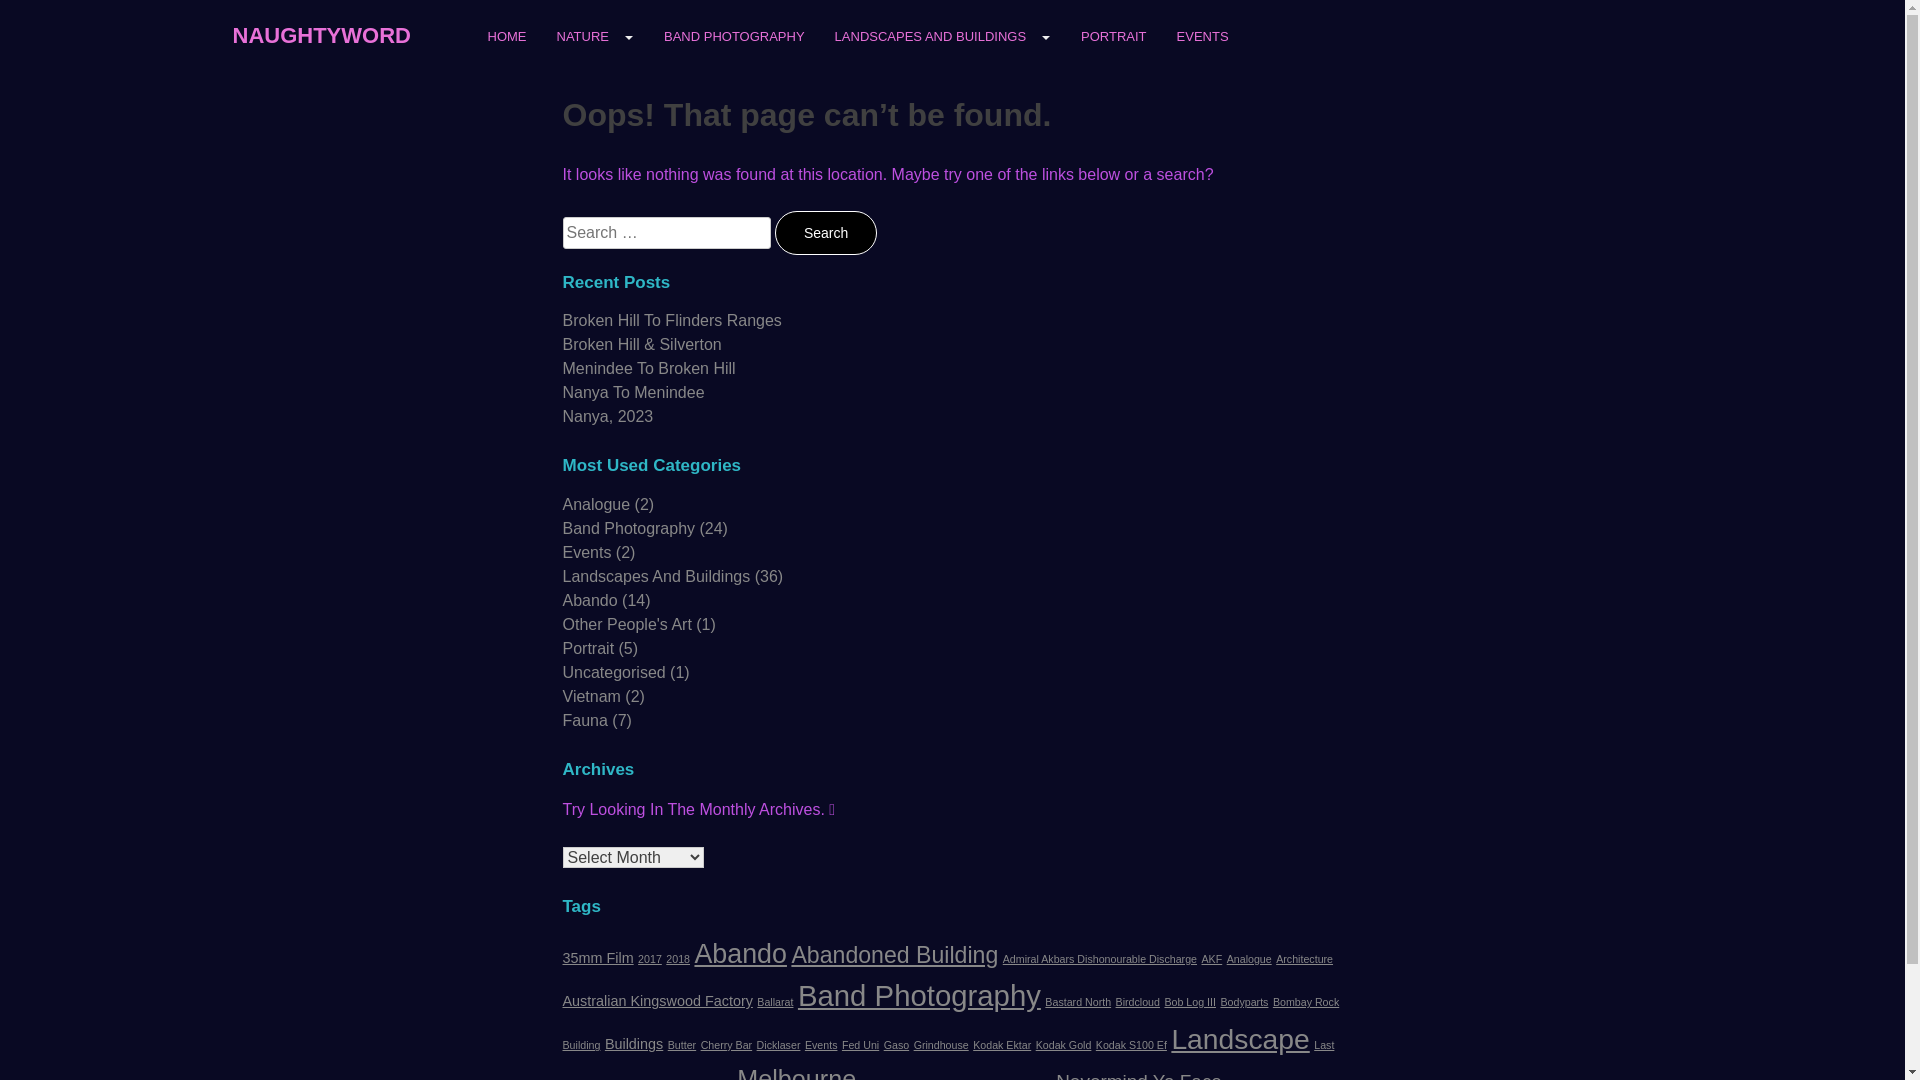 The image size is (1920, 1080). What do you see at coordinates (894, 955) in the screenshot?
I see `Abandoned Building` at bounding box center [894, 955].